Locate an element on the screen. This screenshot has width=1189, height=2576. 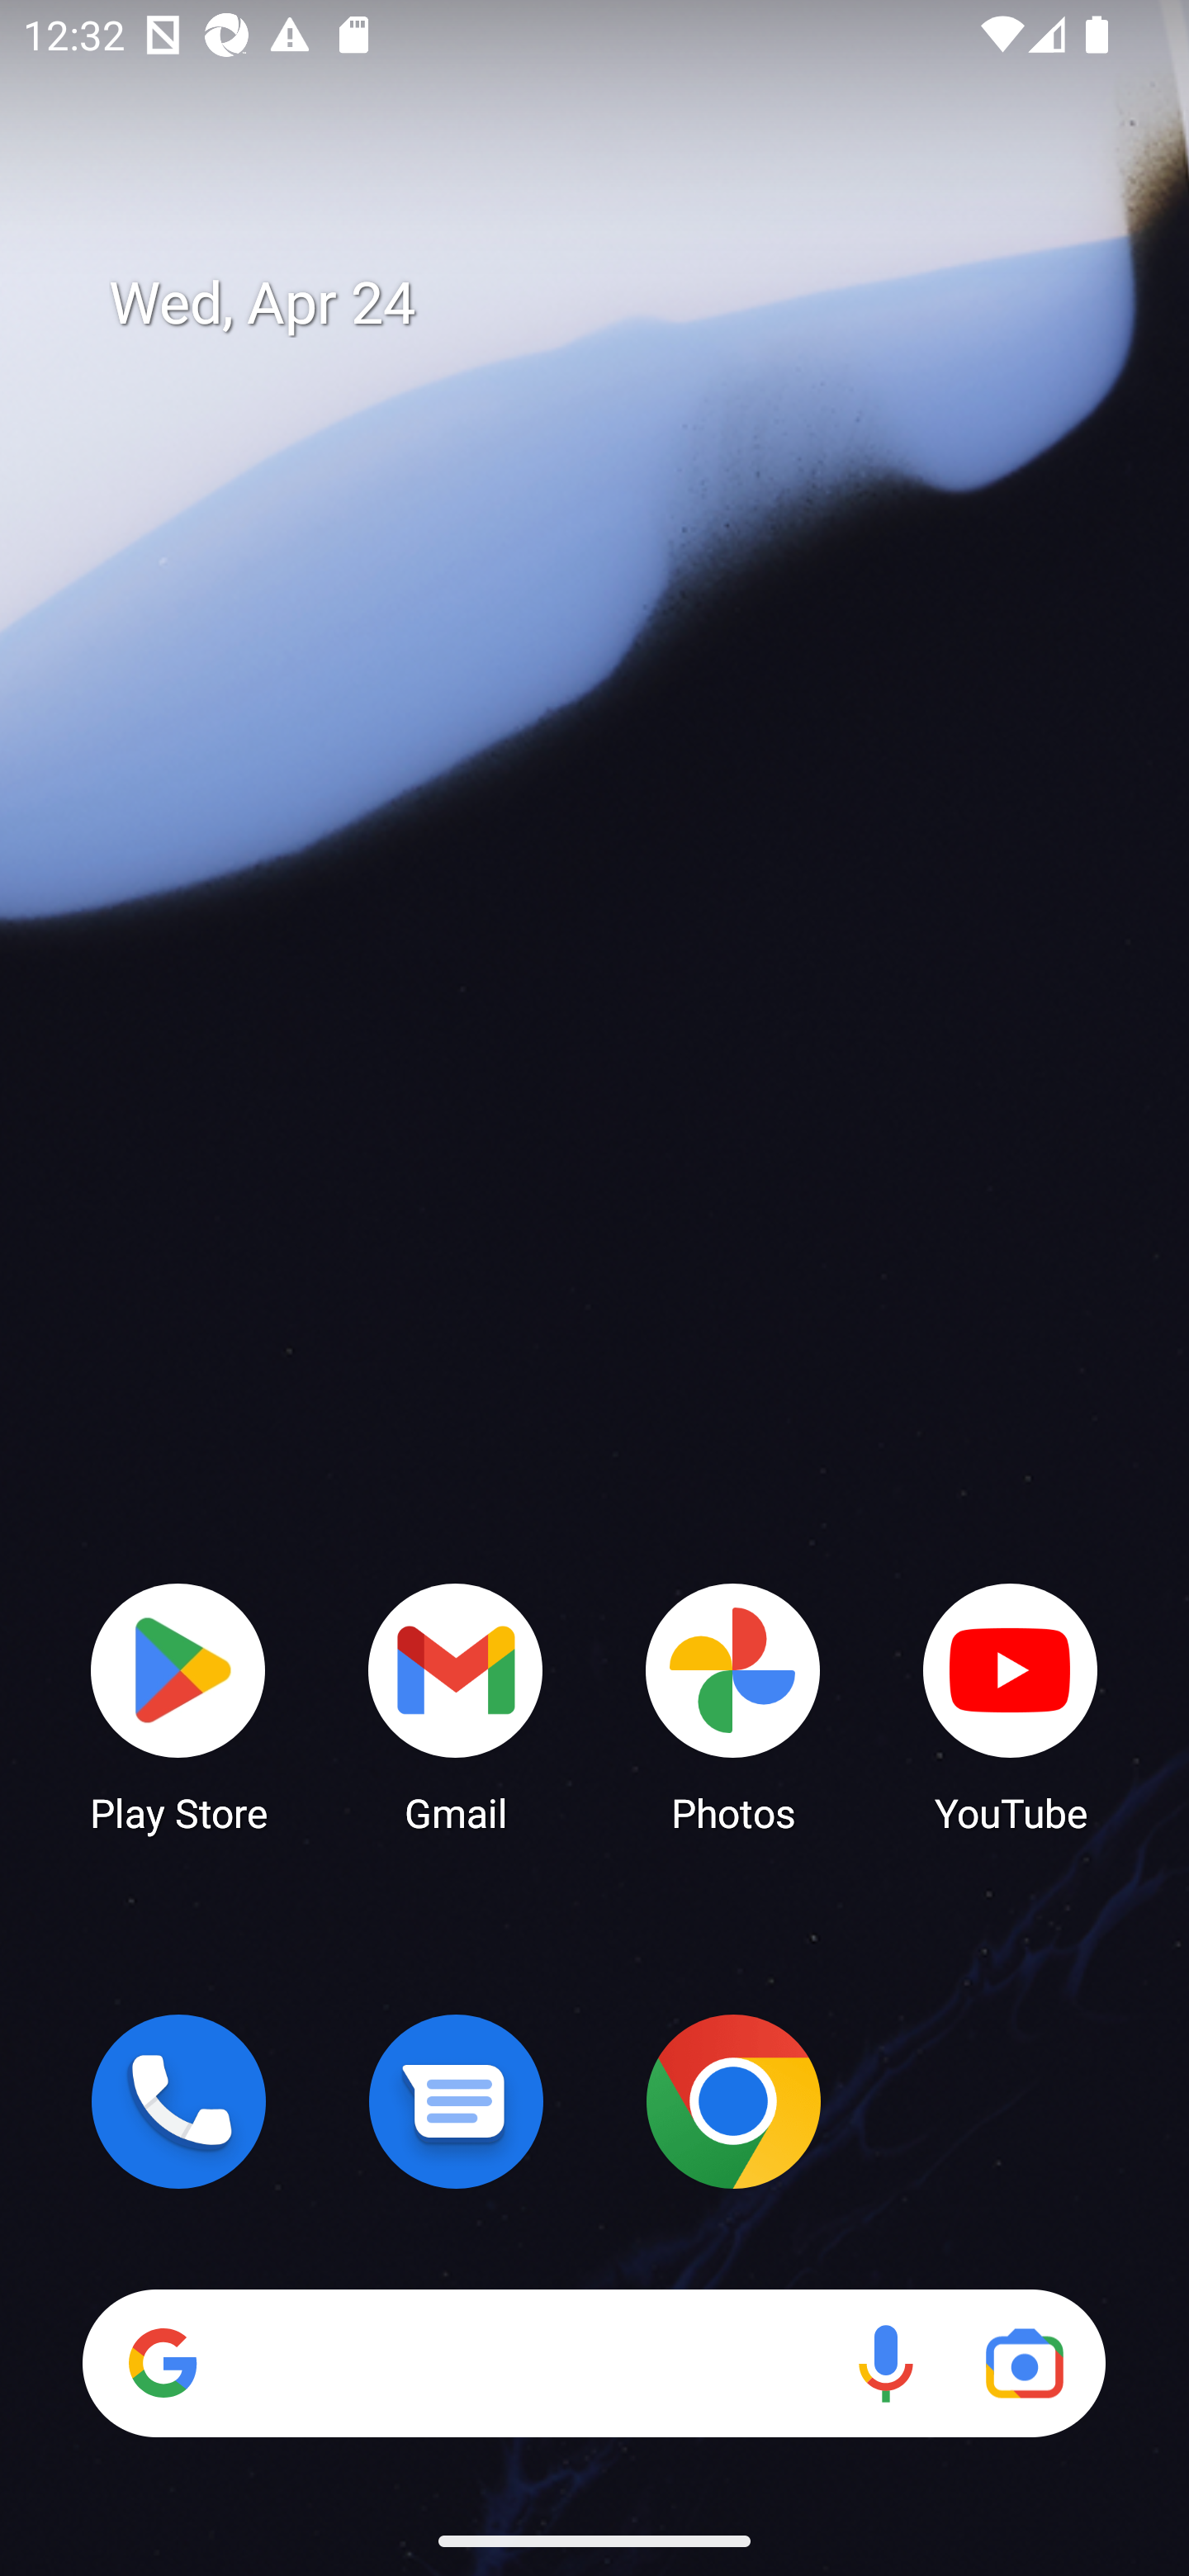
Phone is located at coordinates (178, 2101).